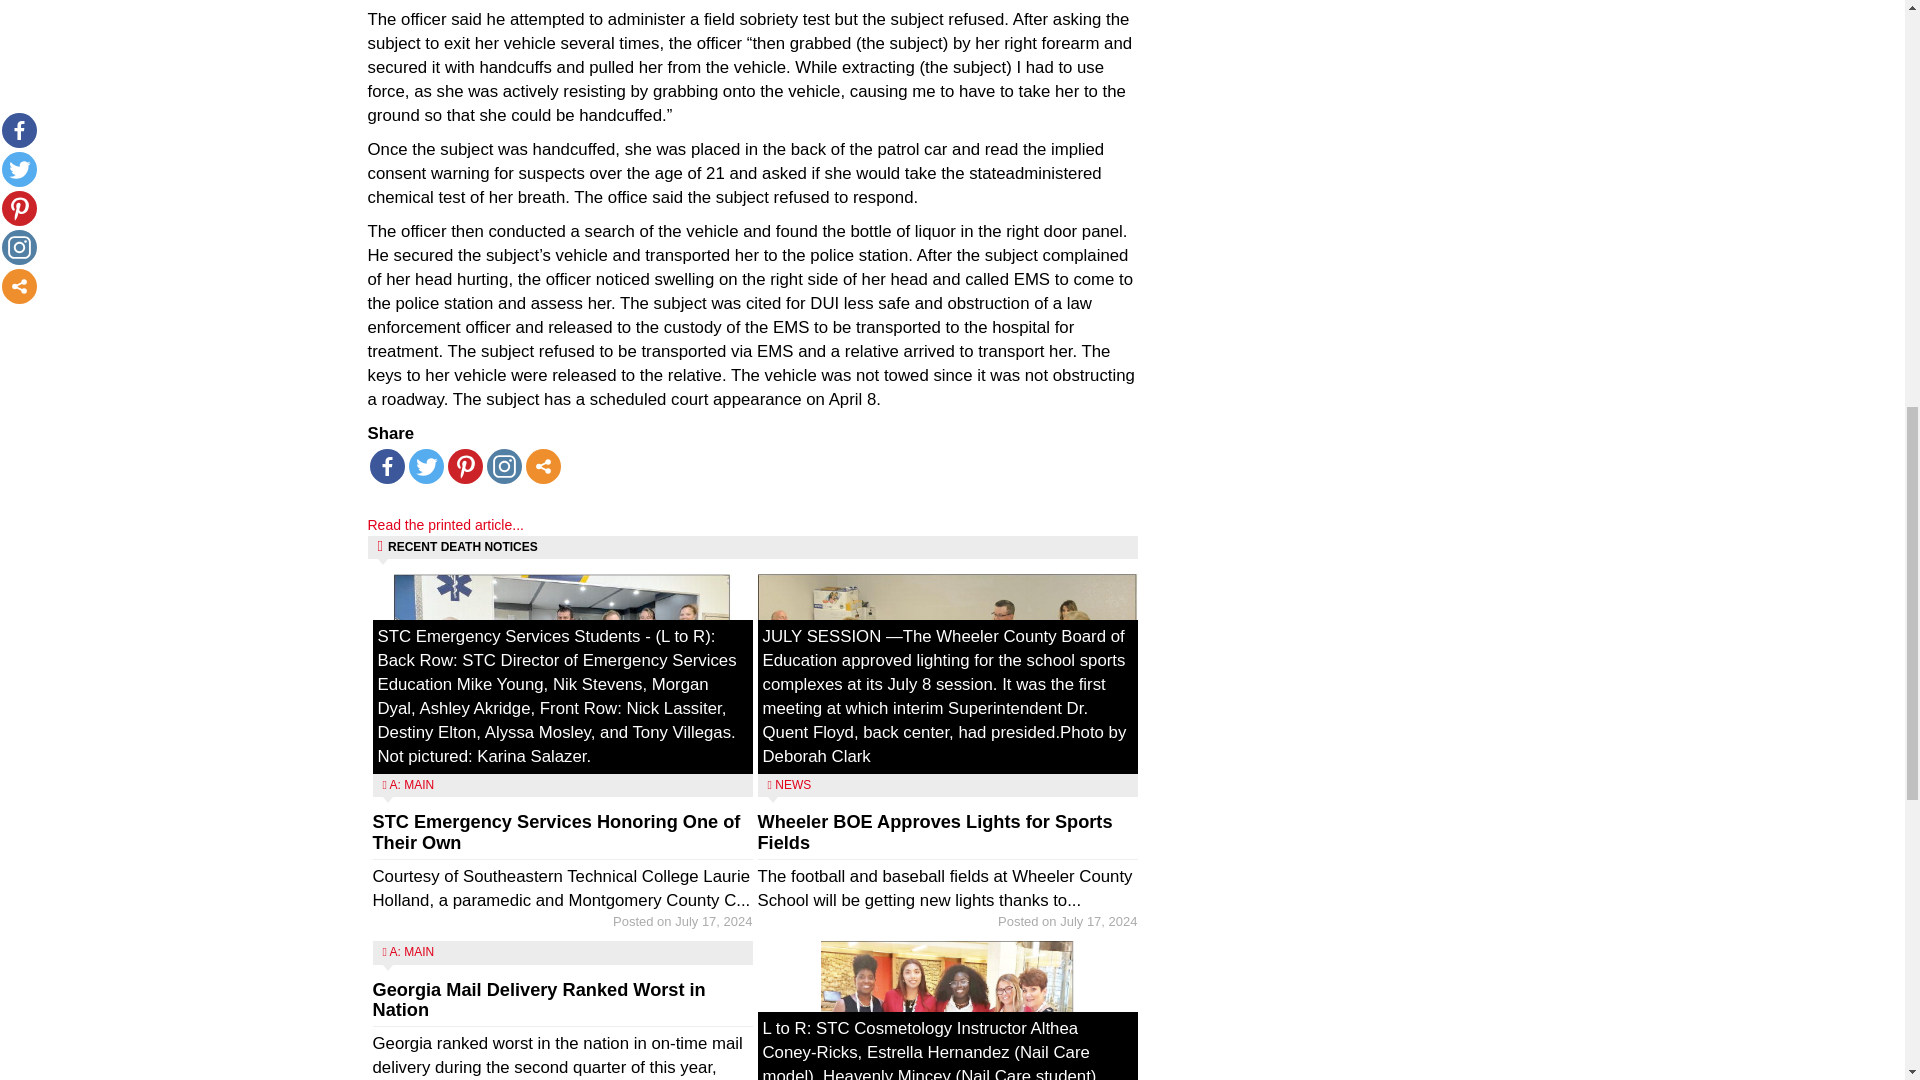 The height and width of the screenshot is (1080, 1920). Describe the element at coordinates (556, 832) in the screenshot. I see `STC Emergency Services Honoring One of Their Own` at that location.